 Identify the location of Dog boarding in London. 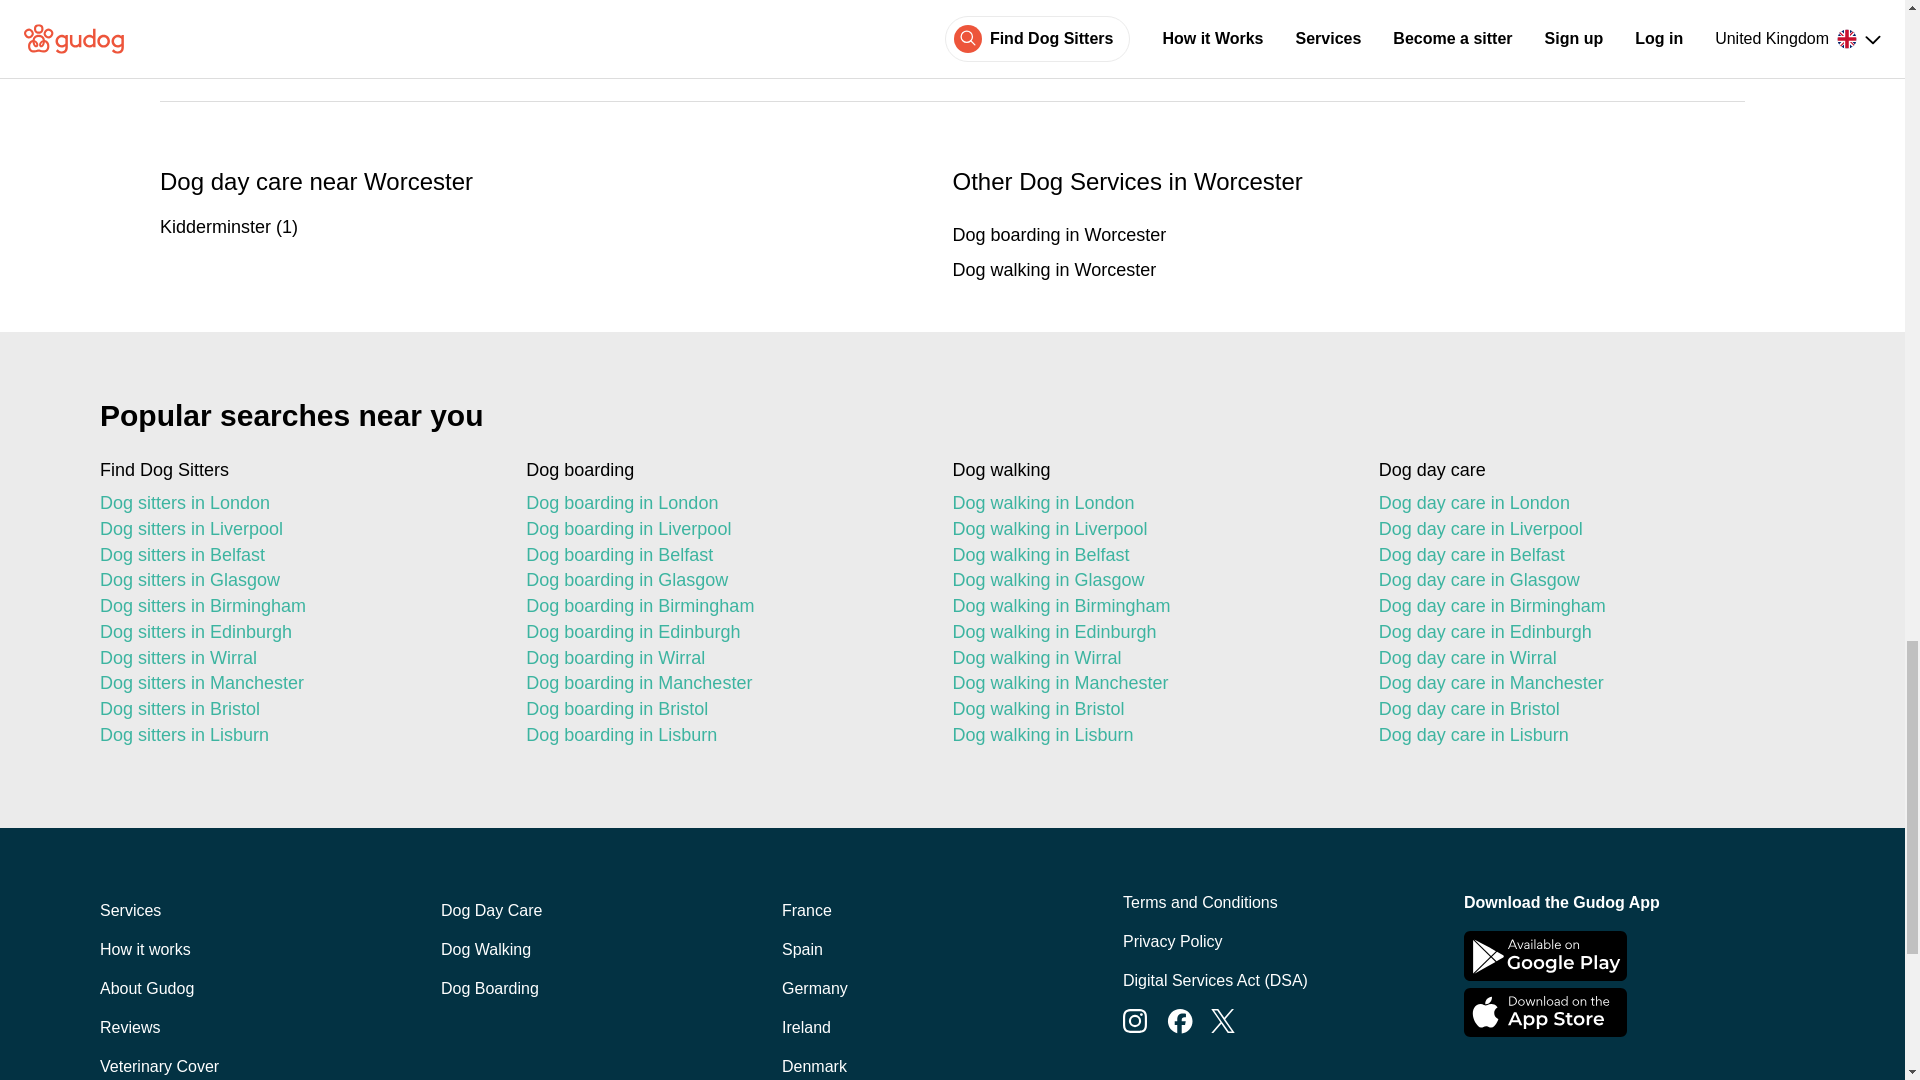
(722, 504).